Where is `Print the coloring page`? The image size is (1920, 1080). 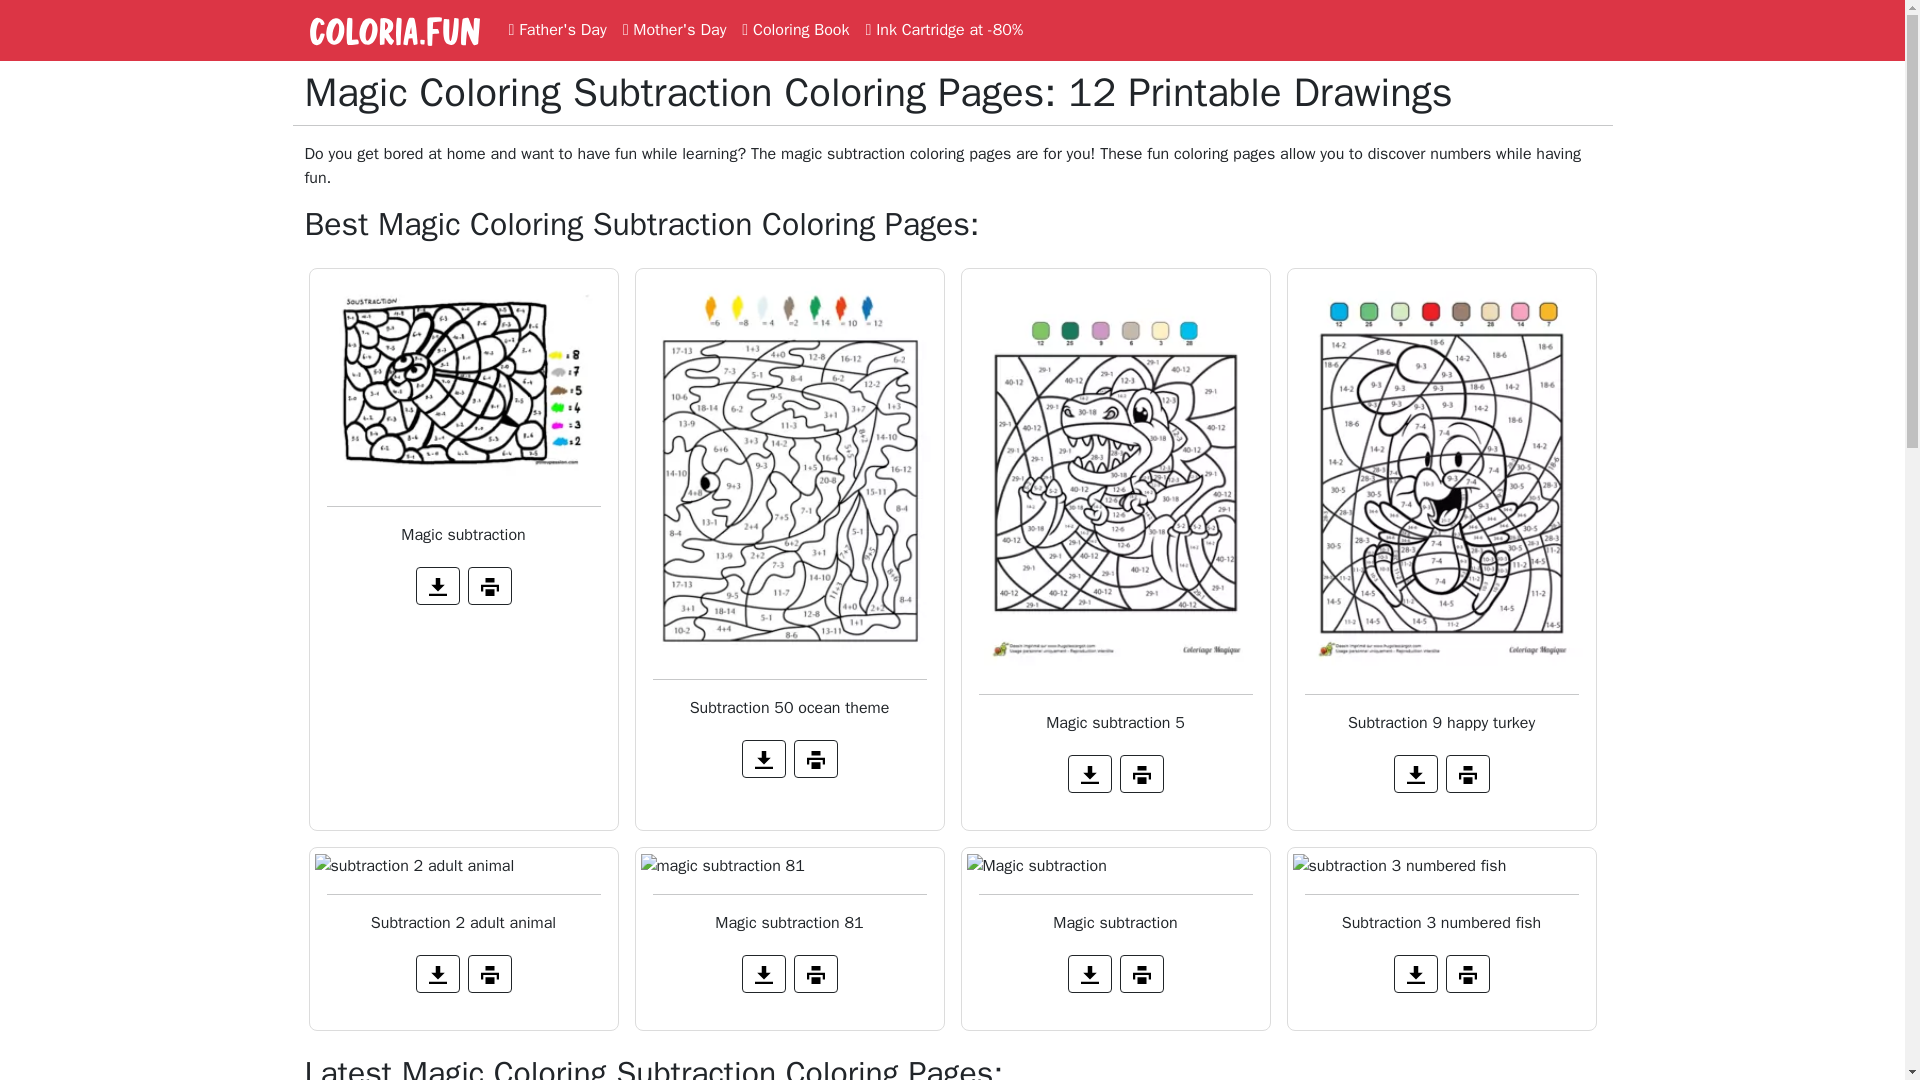 Print the coloring page is located at coordinates (1141, 773).